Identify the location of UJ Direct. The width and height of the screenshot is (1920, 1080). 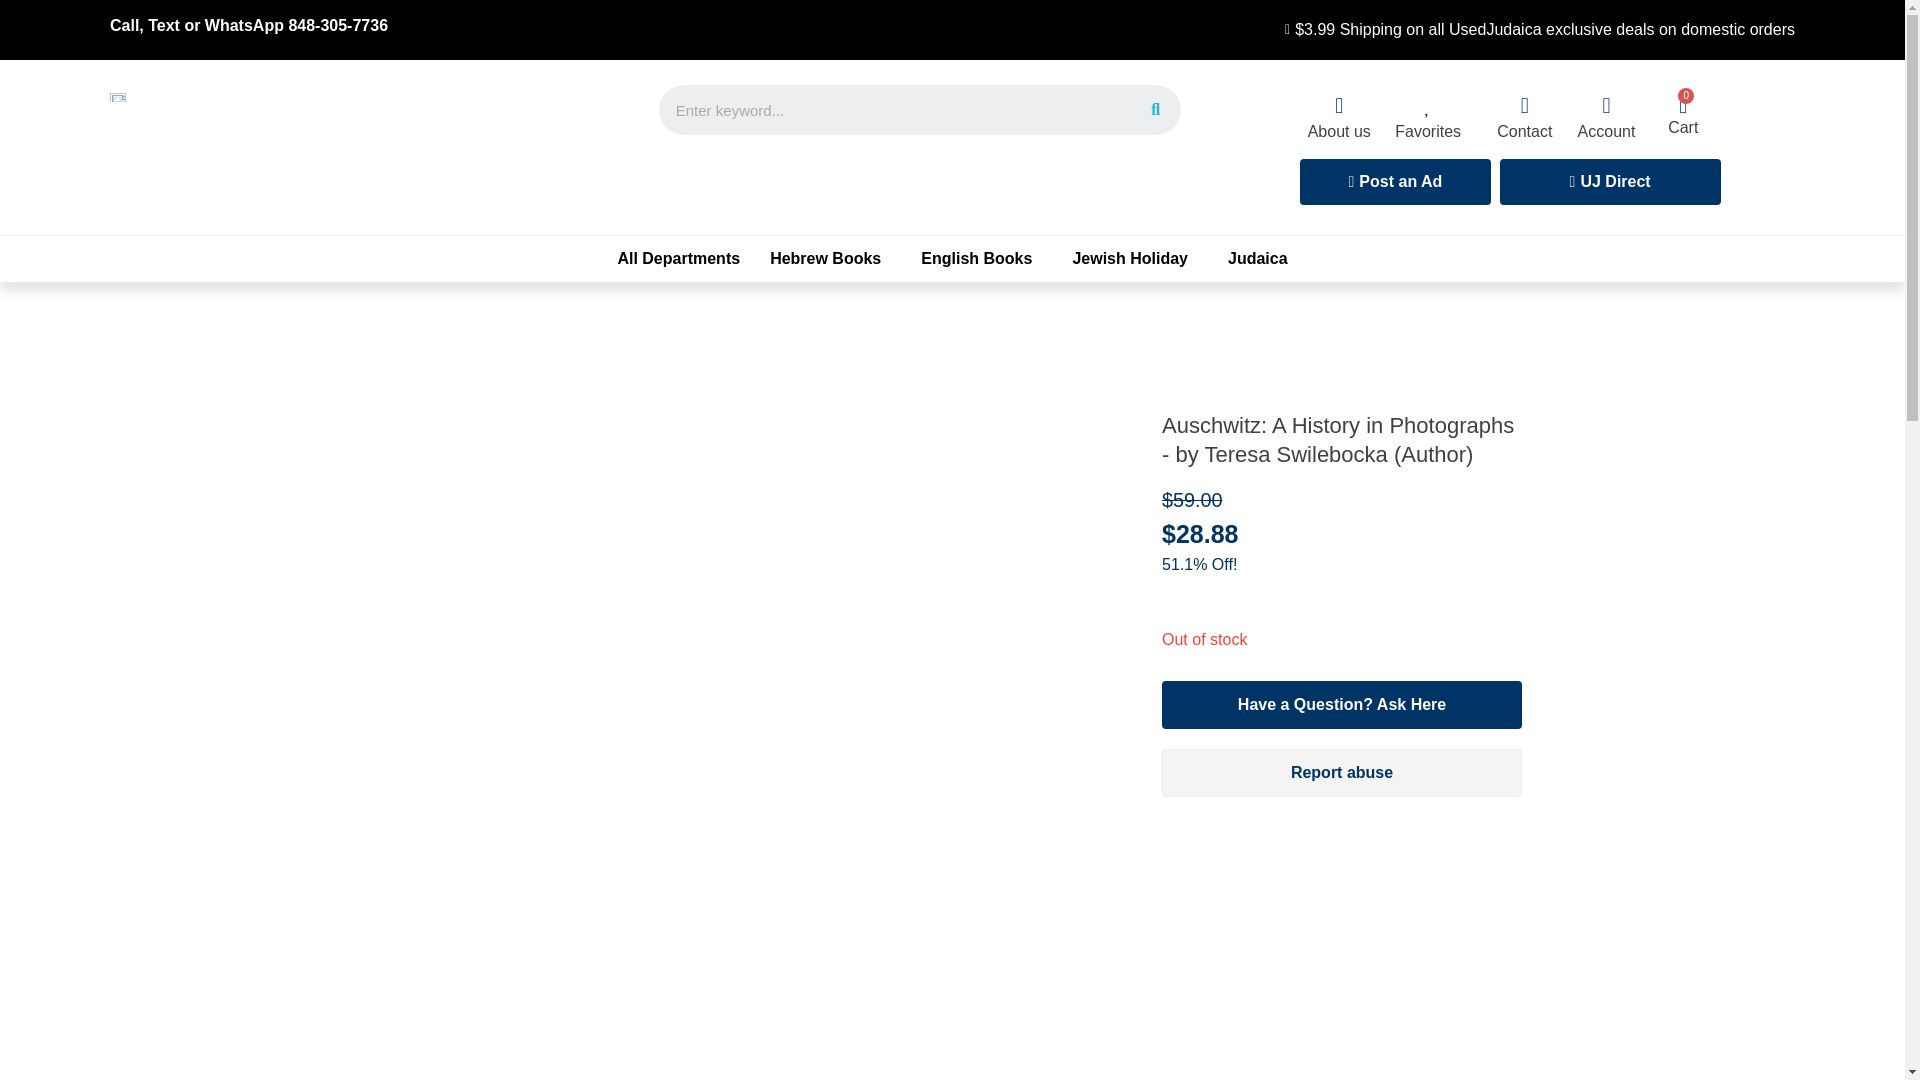
(1610, 182).